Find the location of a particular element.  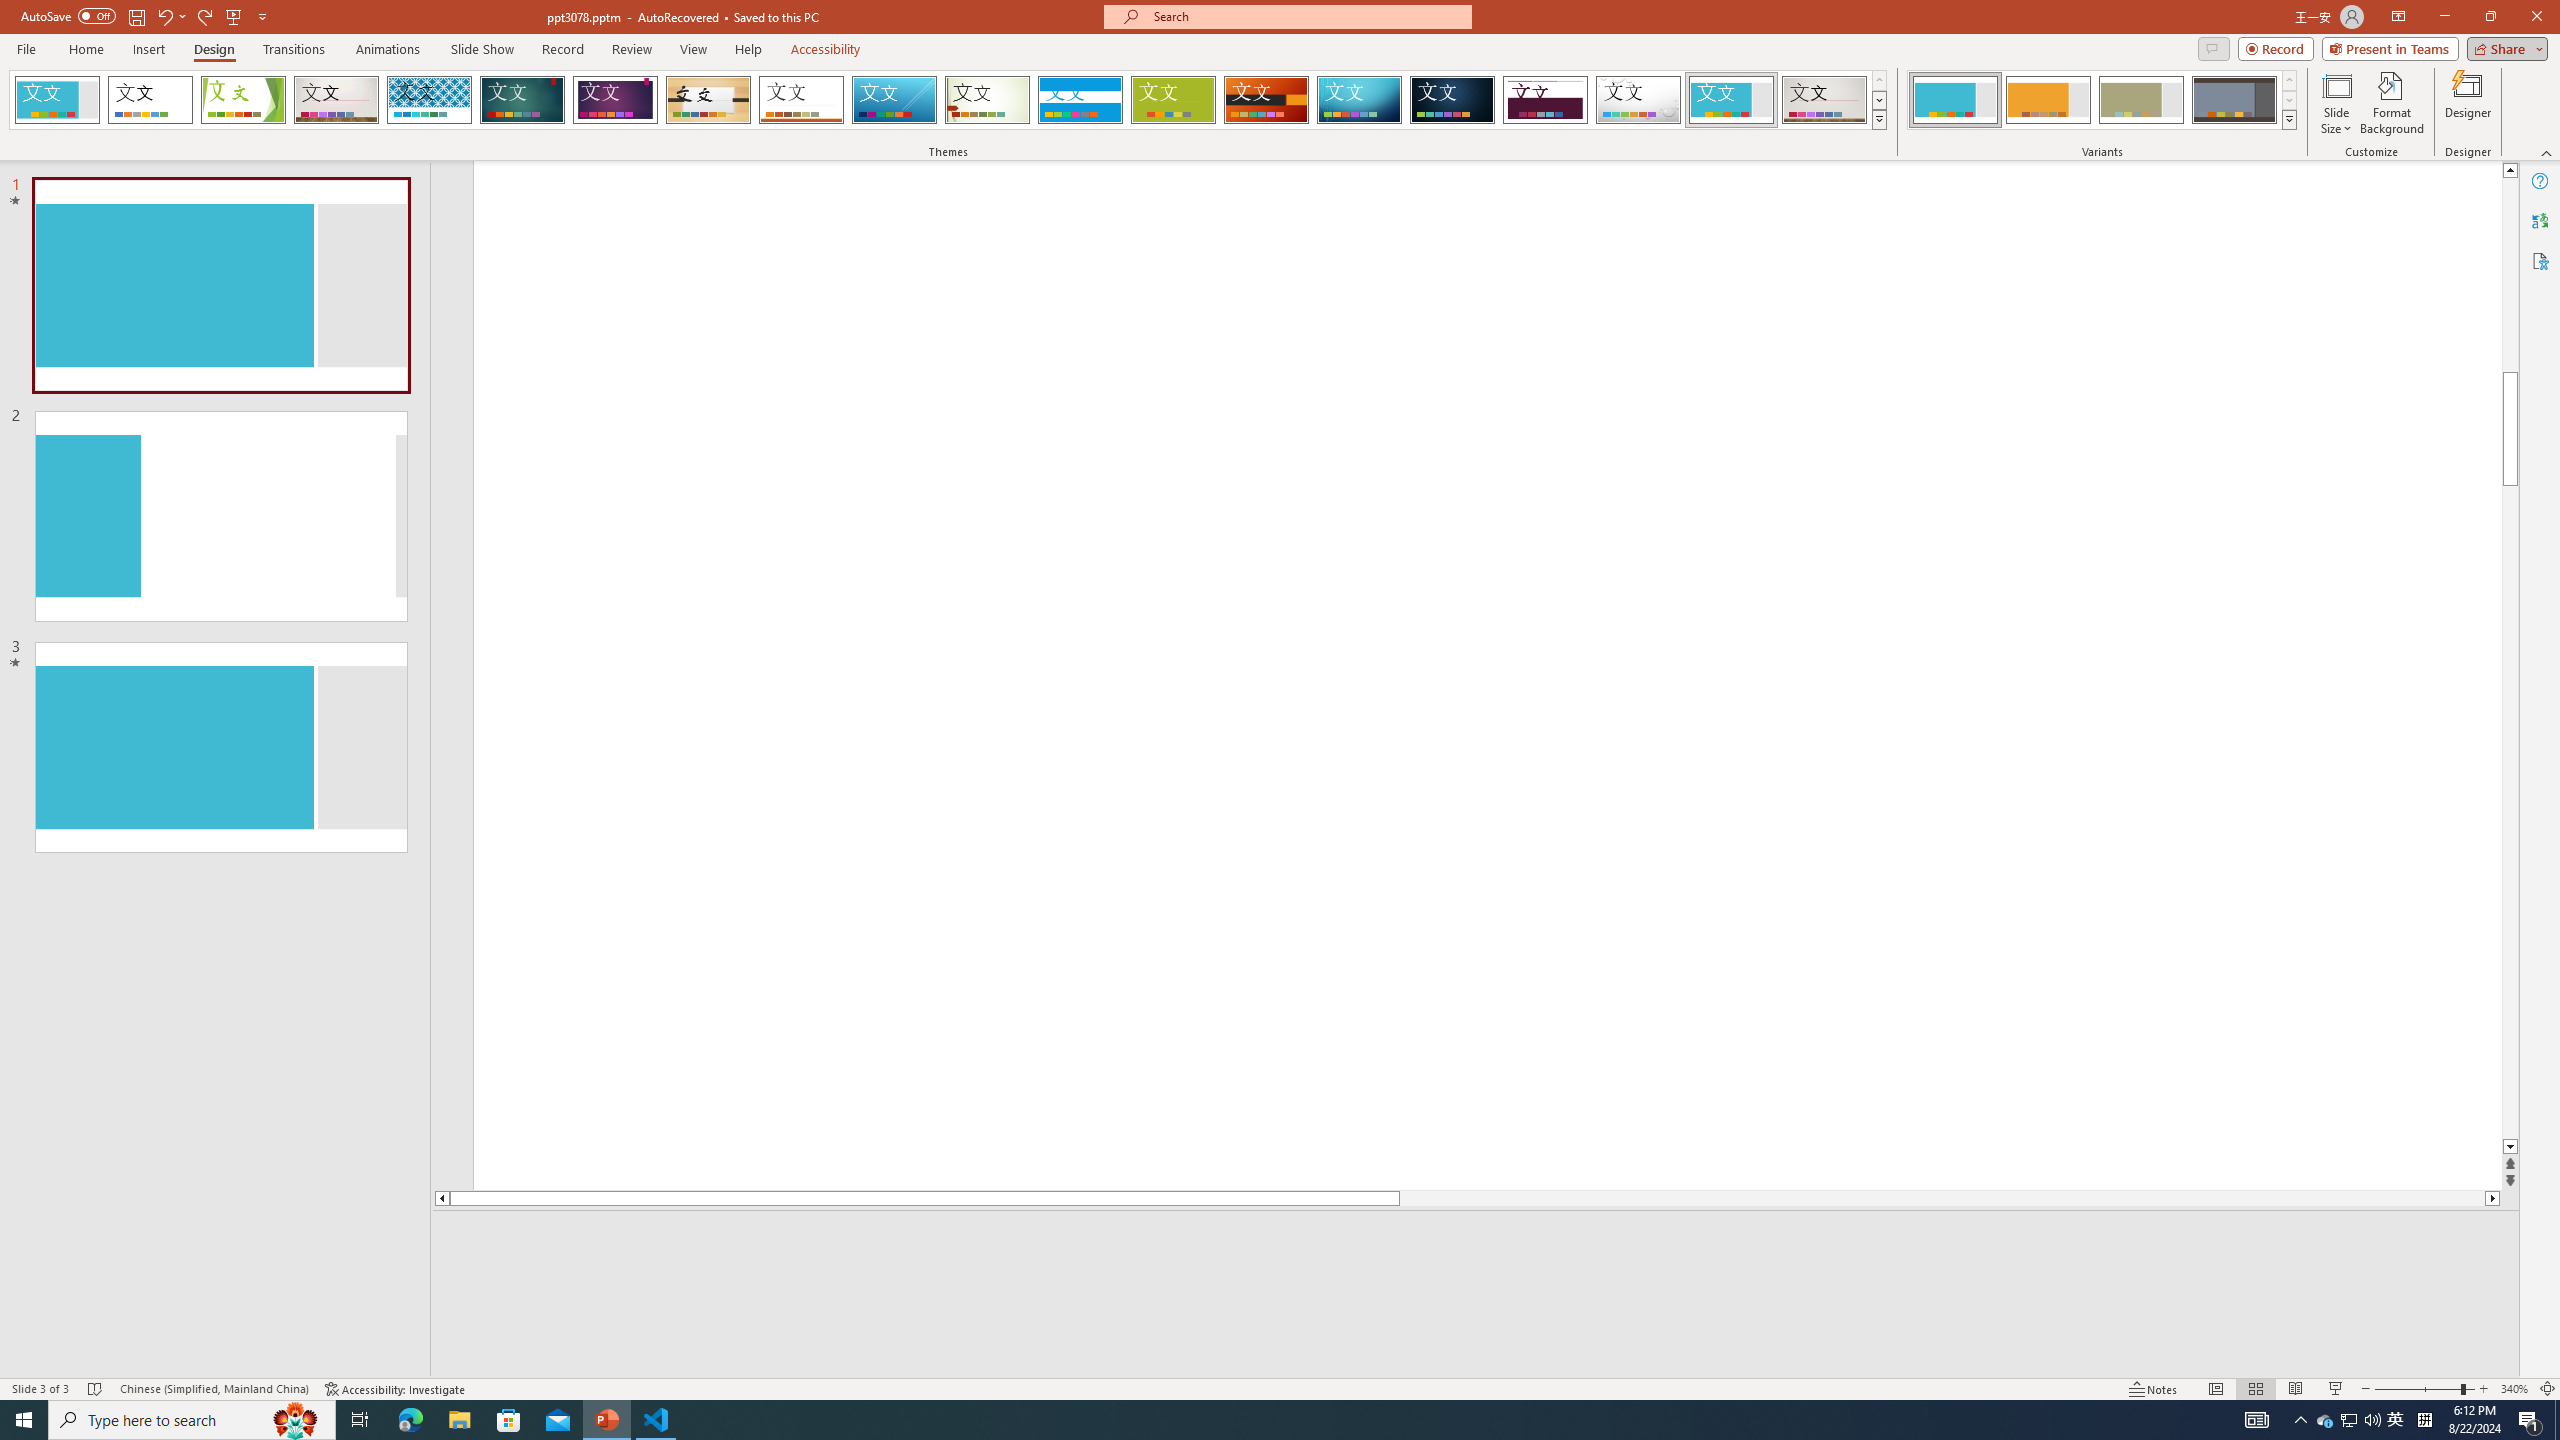

Subtitle TextBox is located at coordinates (1683, 1002).